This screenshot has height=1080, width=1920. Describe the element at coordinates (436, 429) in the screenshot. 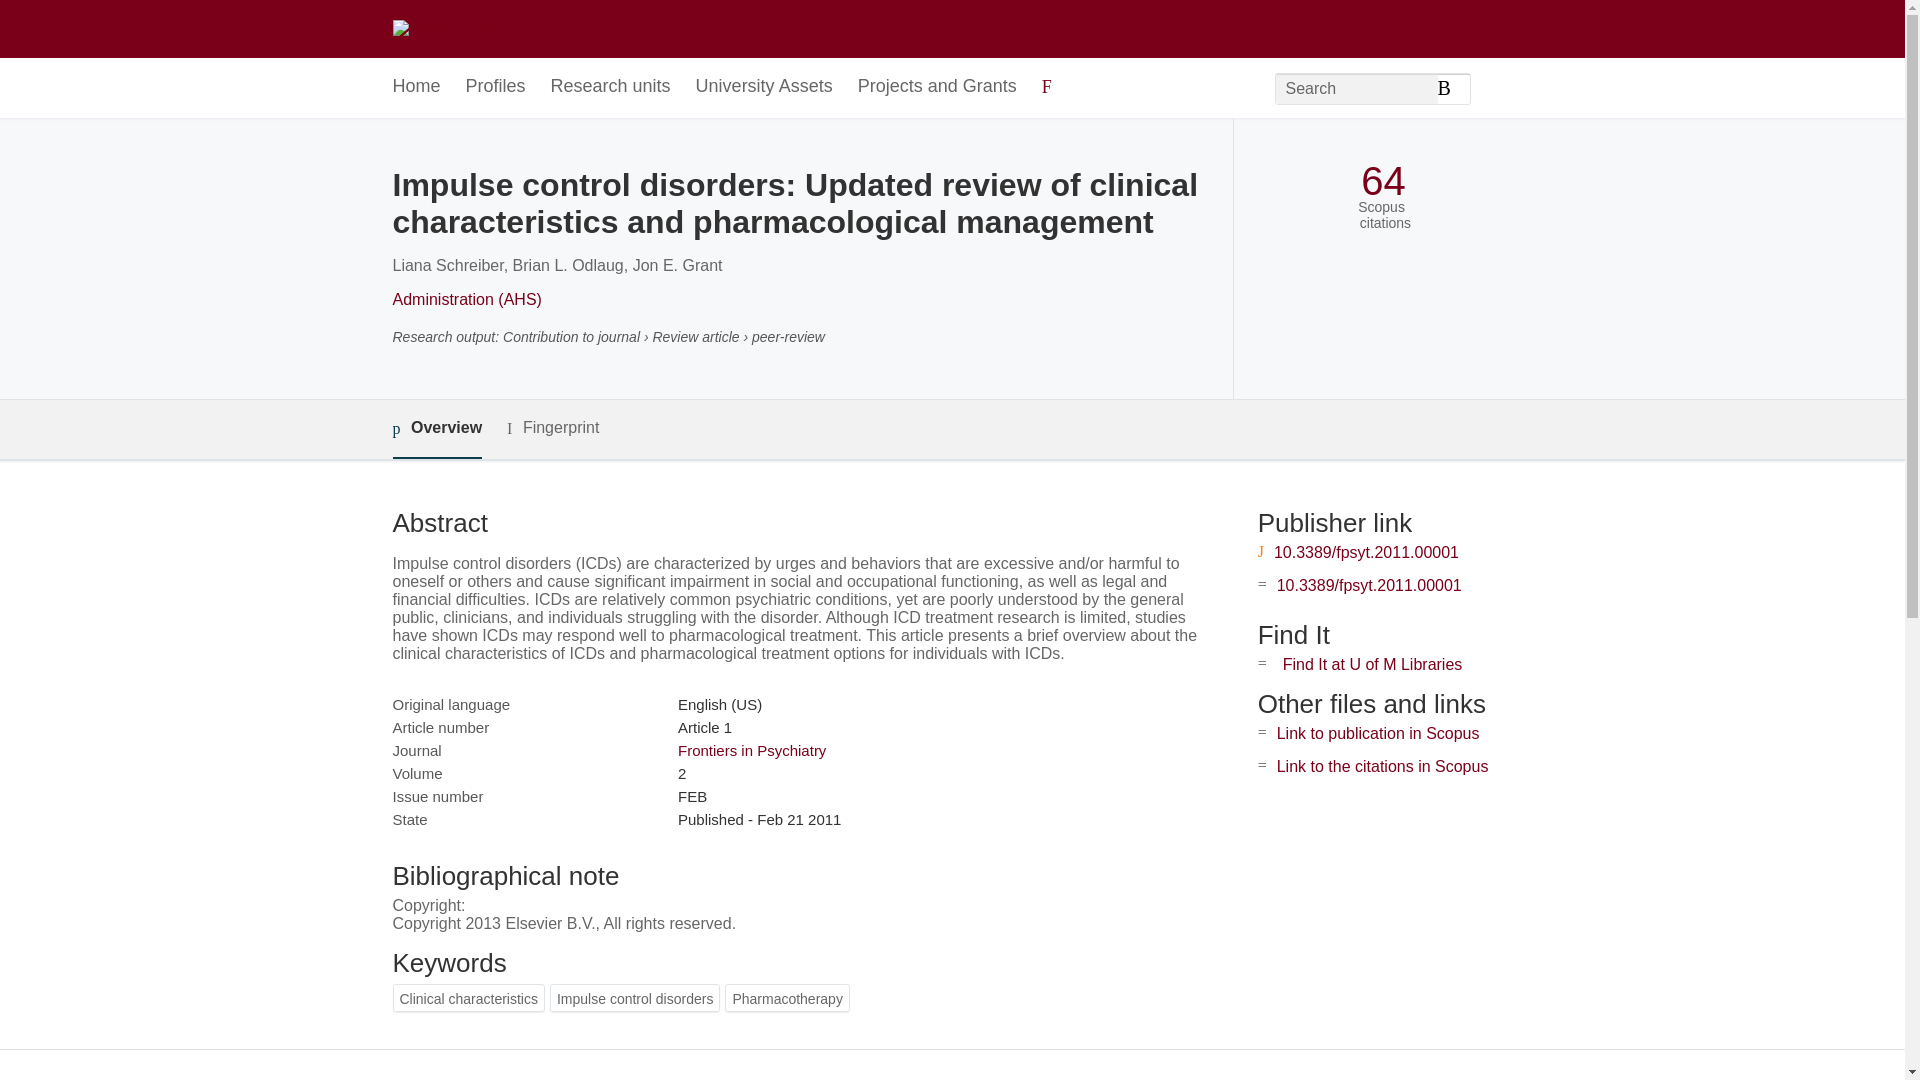

I see `Overview` at that location.